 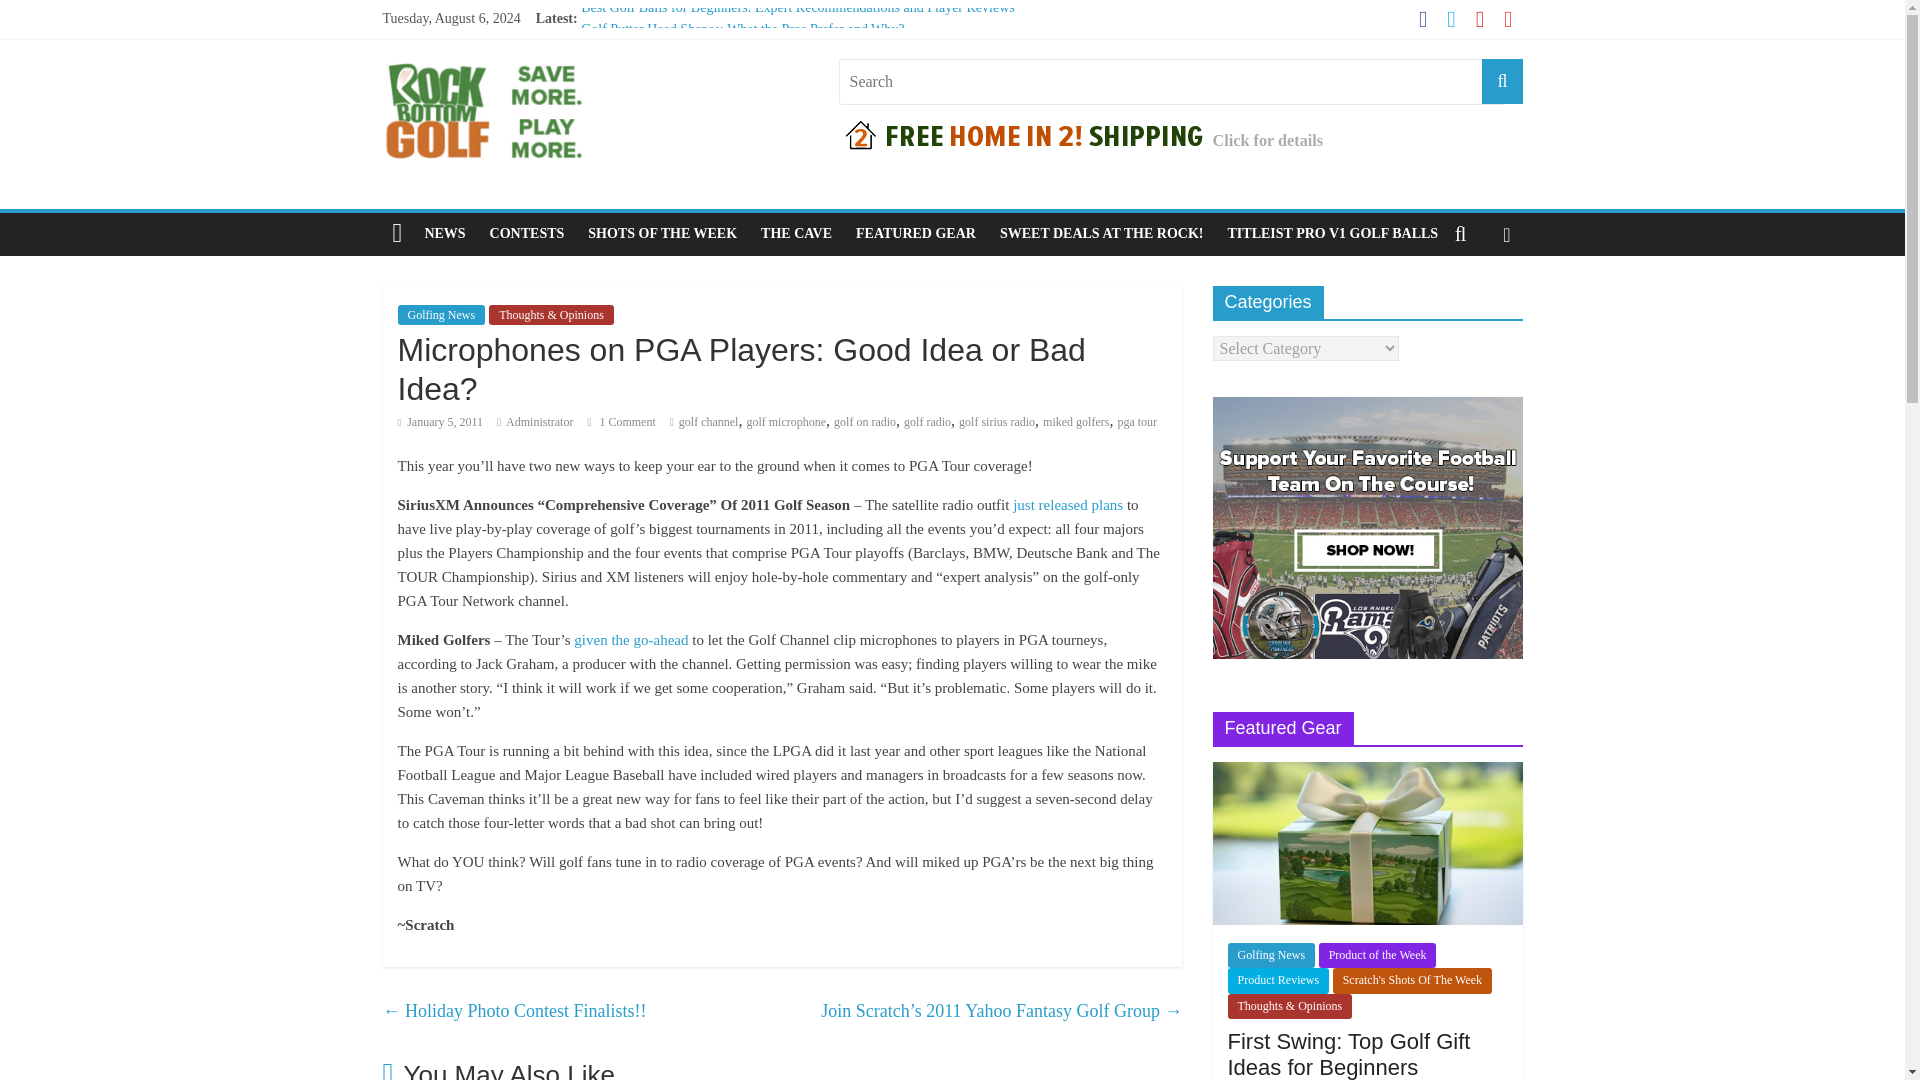 What do you see at coordinates (864, 421) in the screenshot?
I see `golf on radio` at bounding box center [864, 421].